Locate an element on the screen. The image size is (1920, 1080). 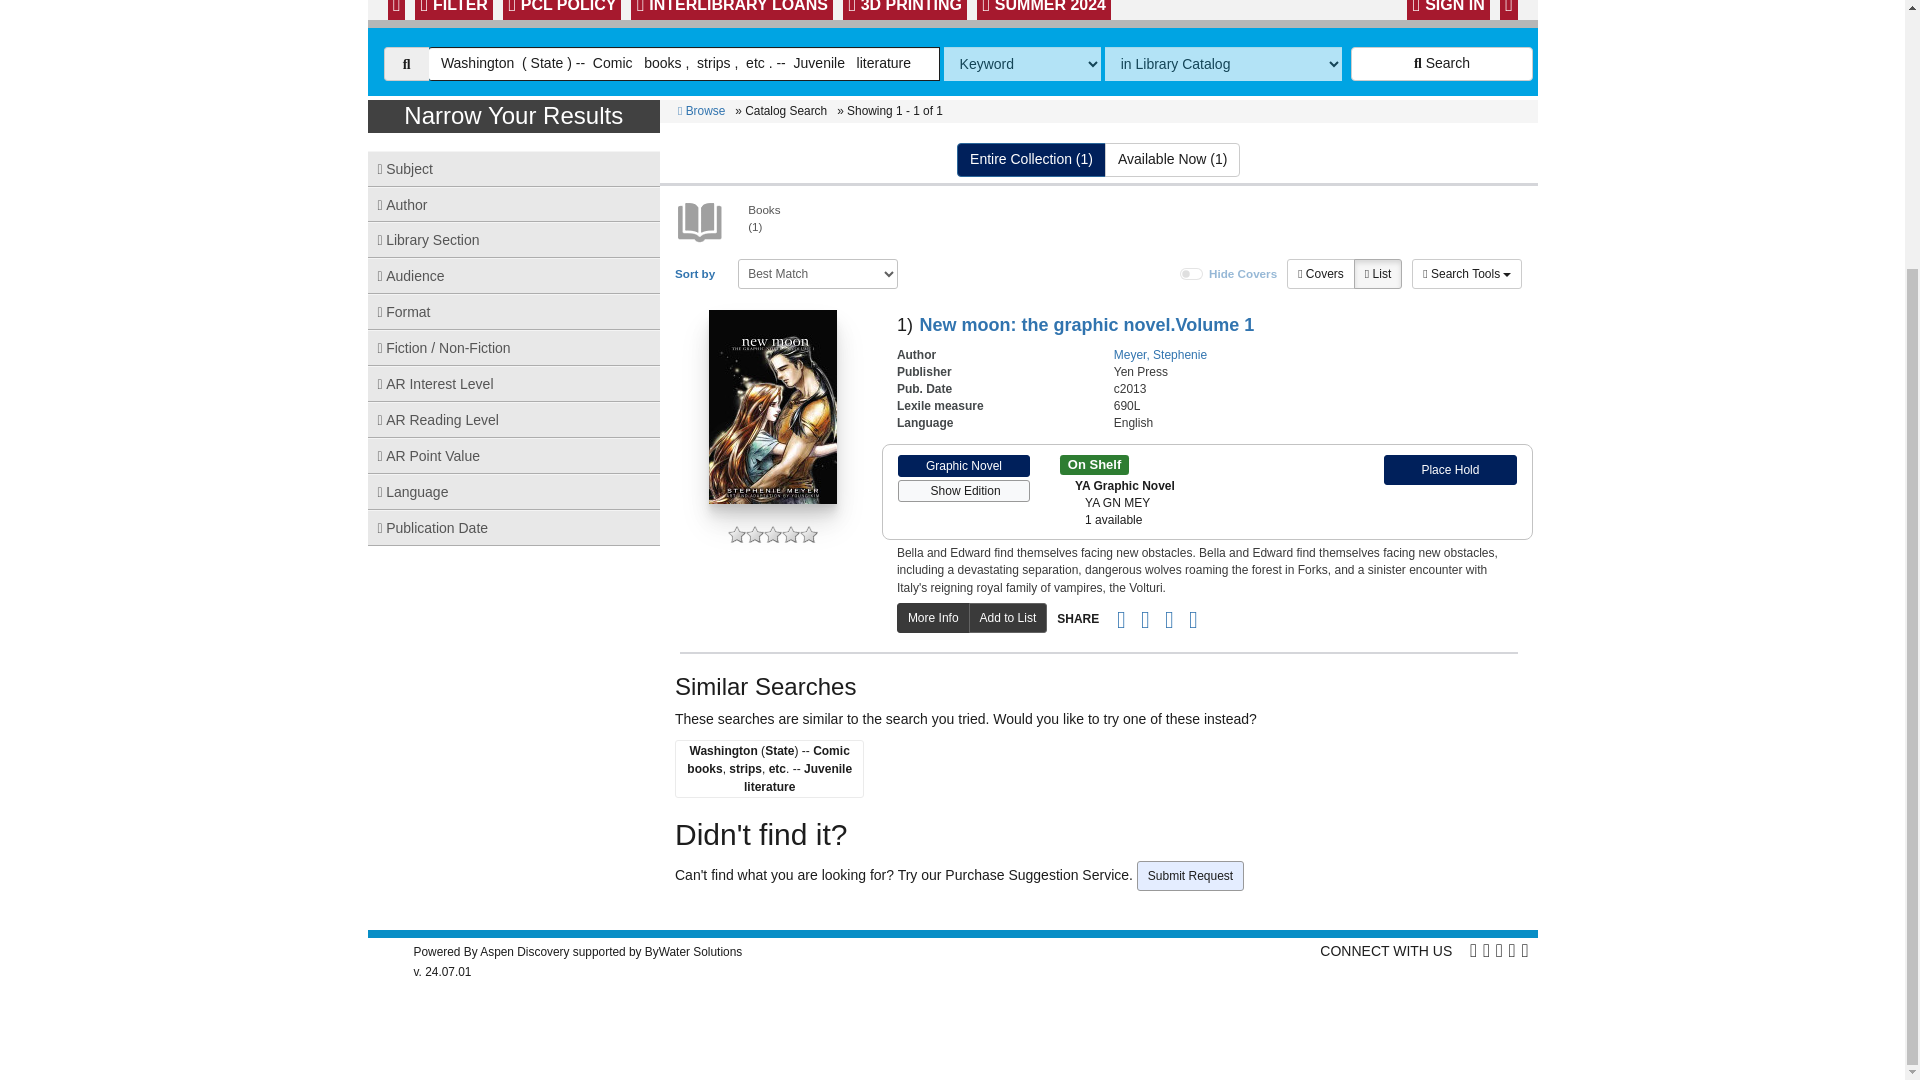
SIGN IN is located at coordinates (1448, 10).